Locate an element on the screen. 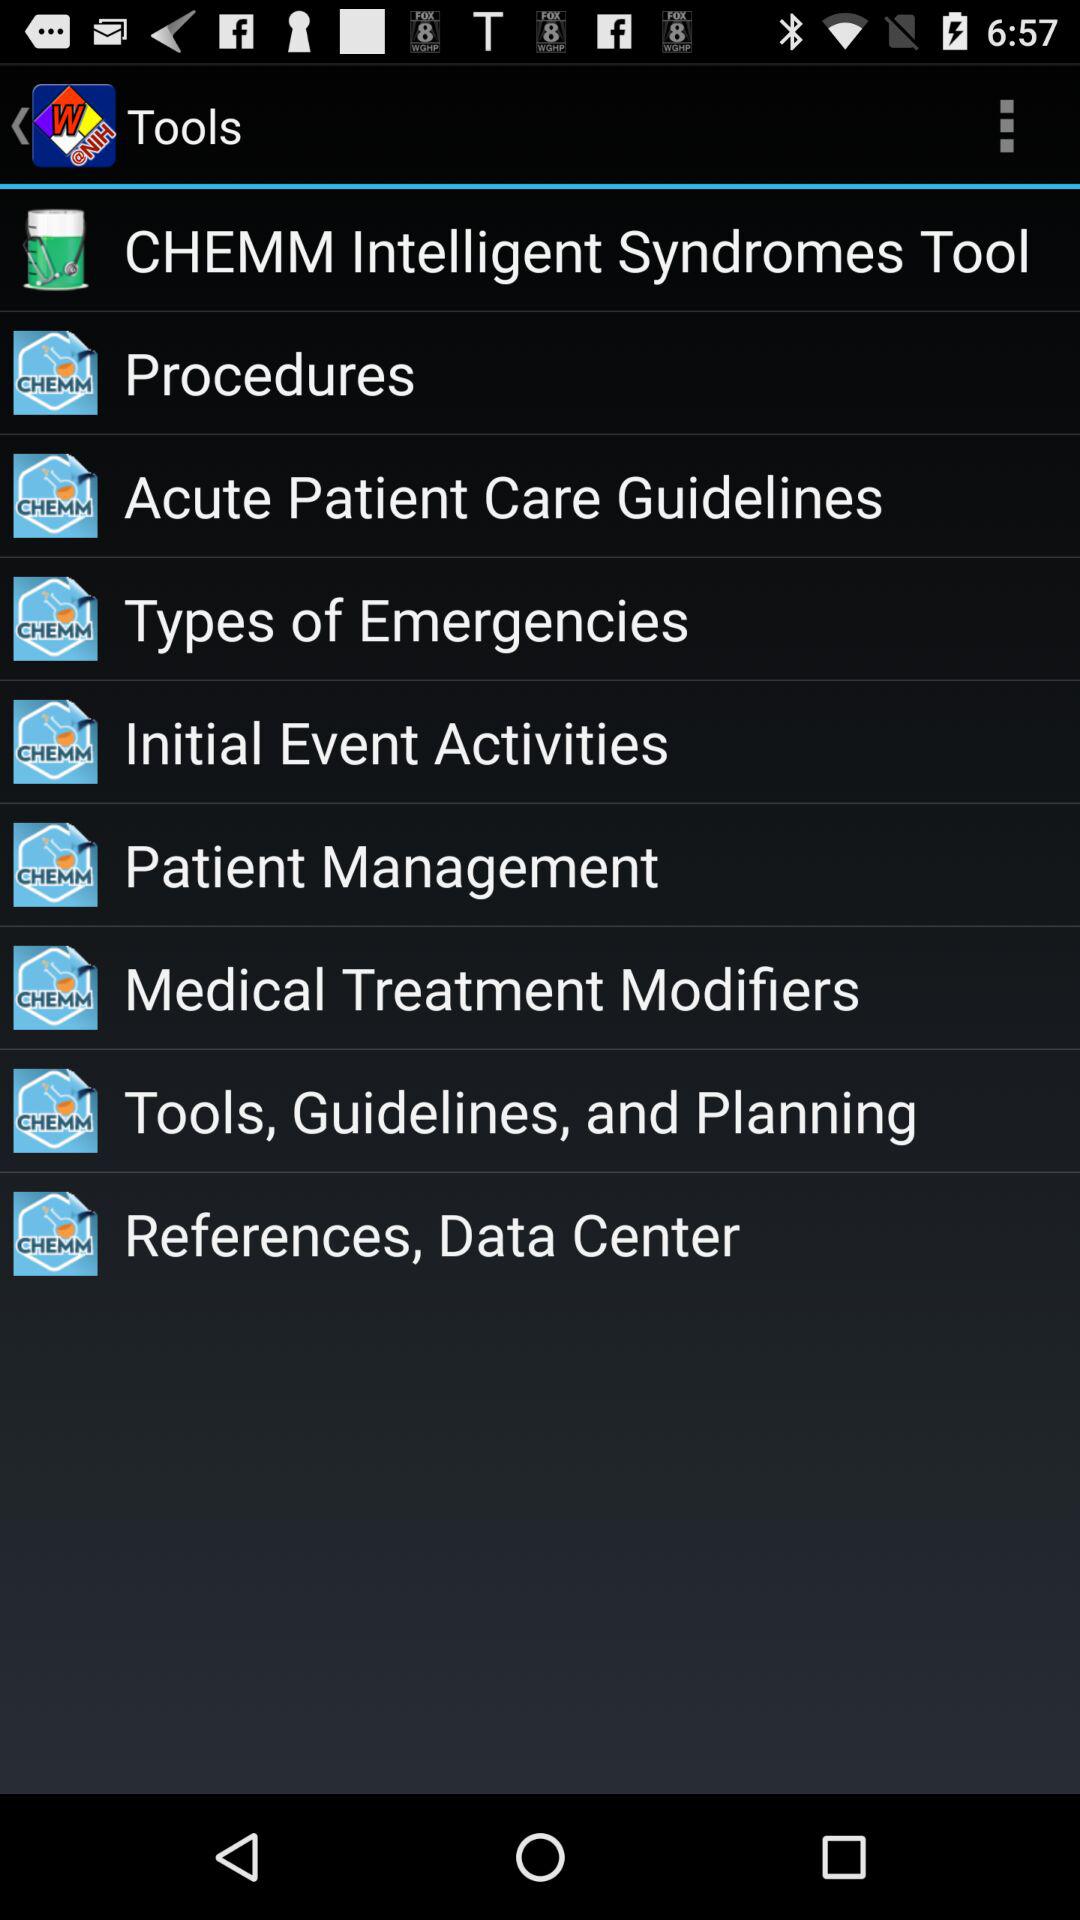 The image size is (1080, 1920). tap references, data center item is located at coordinates (602, 1233).